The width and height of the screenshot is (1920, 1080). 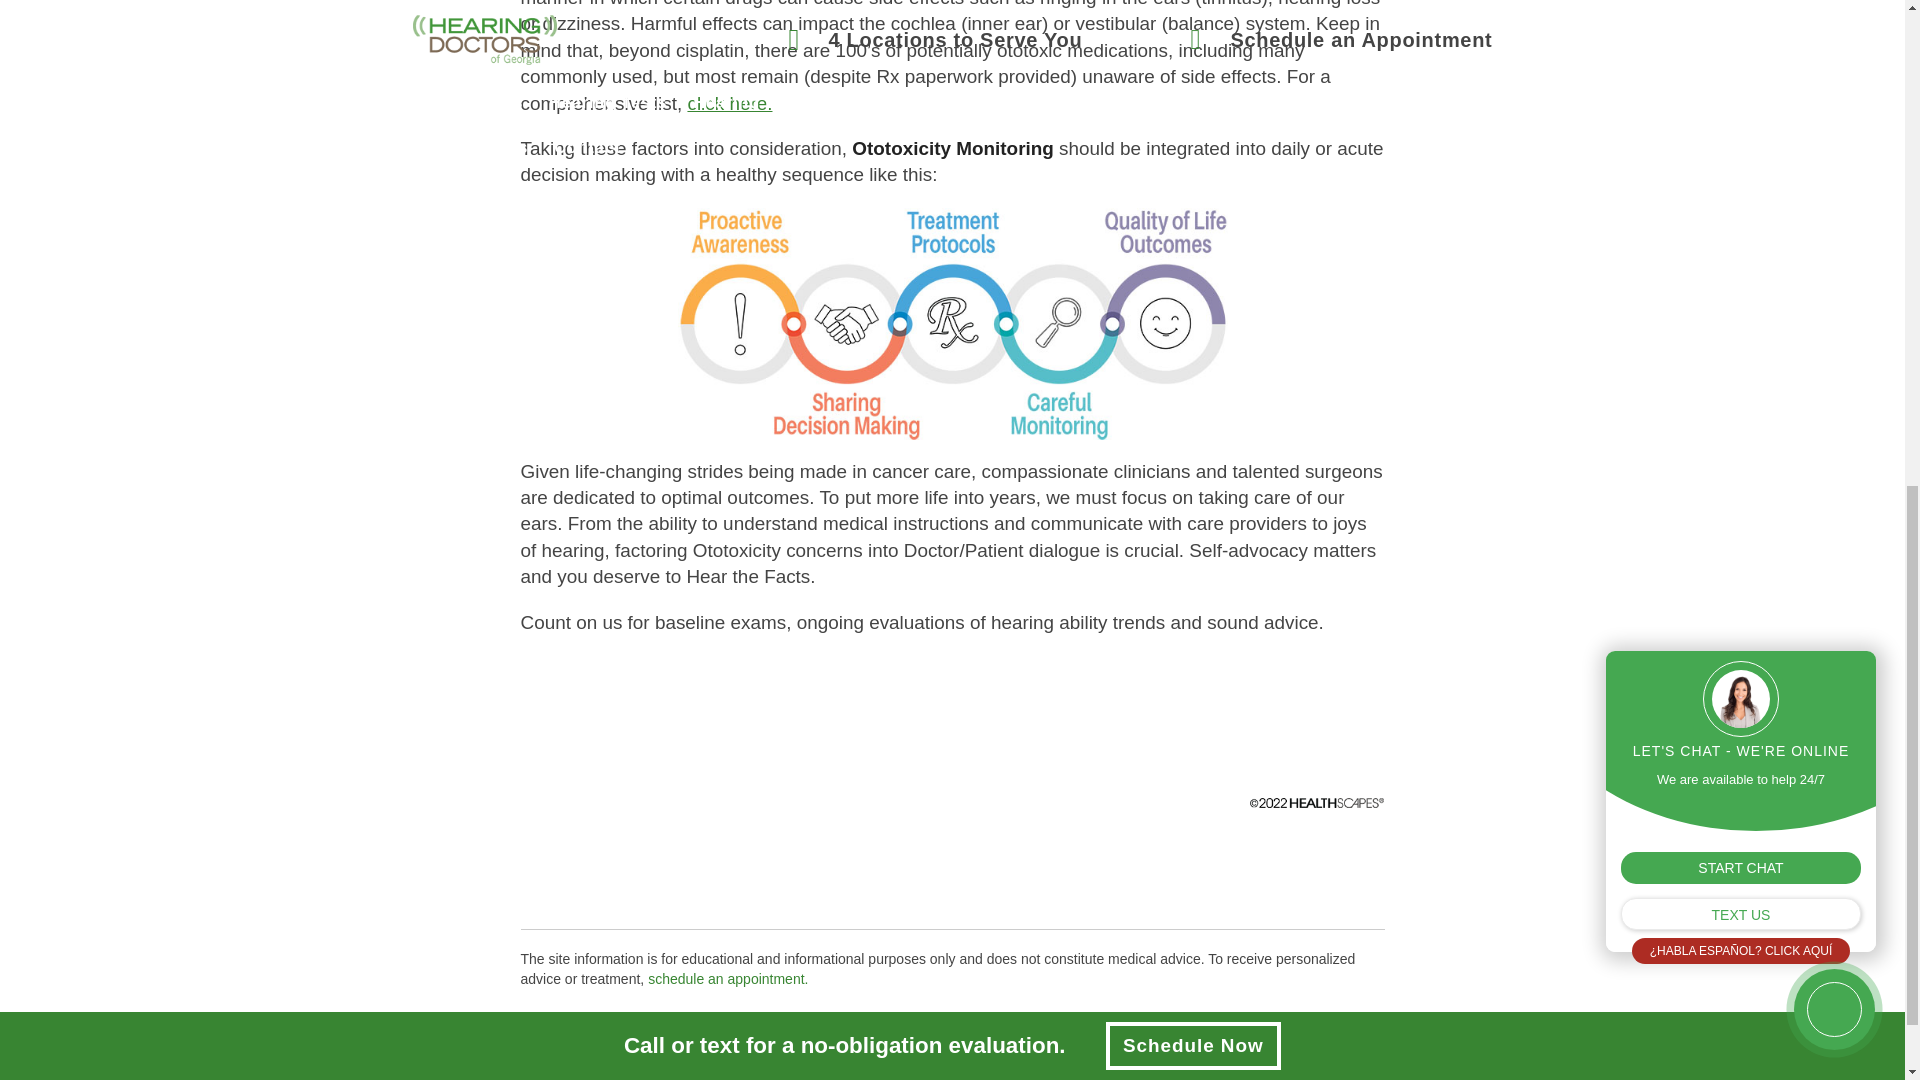 What do you see at coordinates (606, 1066) in the screenshot?
I see `MedPB: Medical Practice Building, Marketing, Websites` at bounding box center [606, 1066].